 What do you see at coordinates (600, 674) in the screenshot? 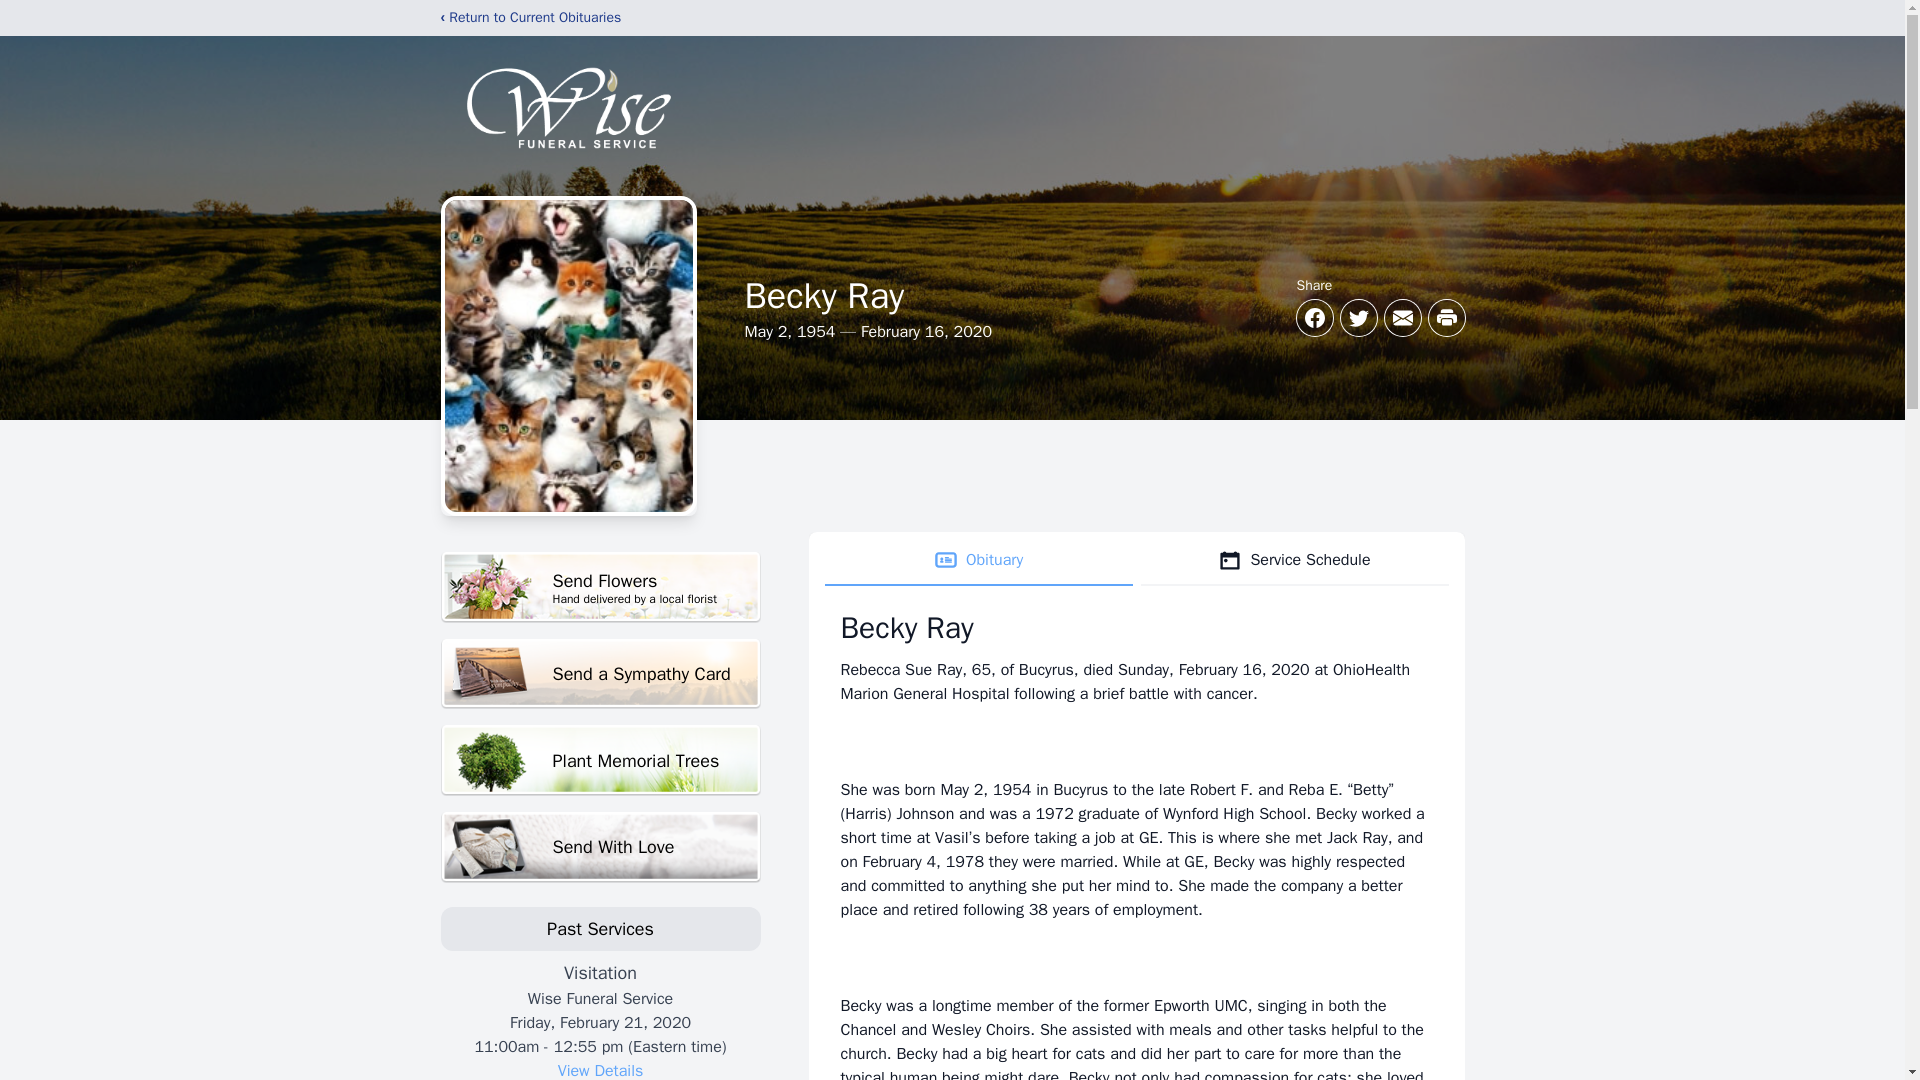
I see `View Details` at bounding box center [600, 674].